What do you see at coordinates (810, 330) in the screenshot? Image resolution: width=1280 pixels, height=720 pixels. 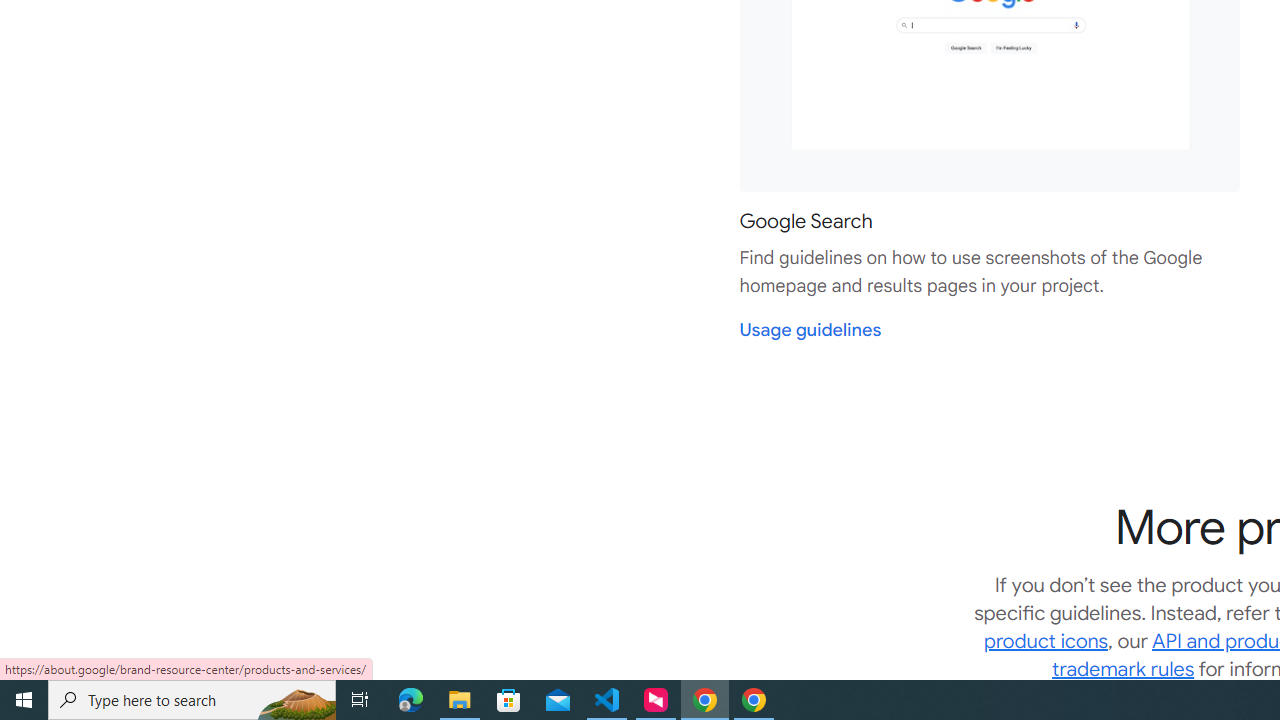 I see `Usage guidelines` at bounding box center [810, 330].